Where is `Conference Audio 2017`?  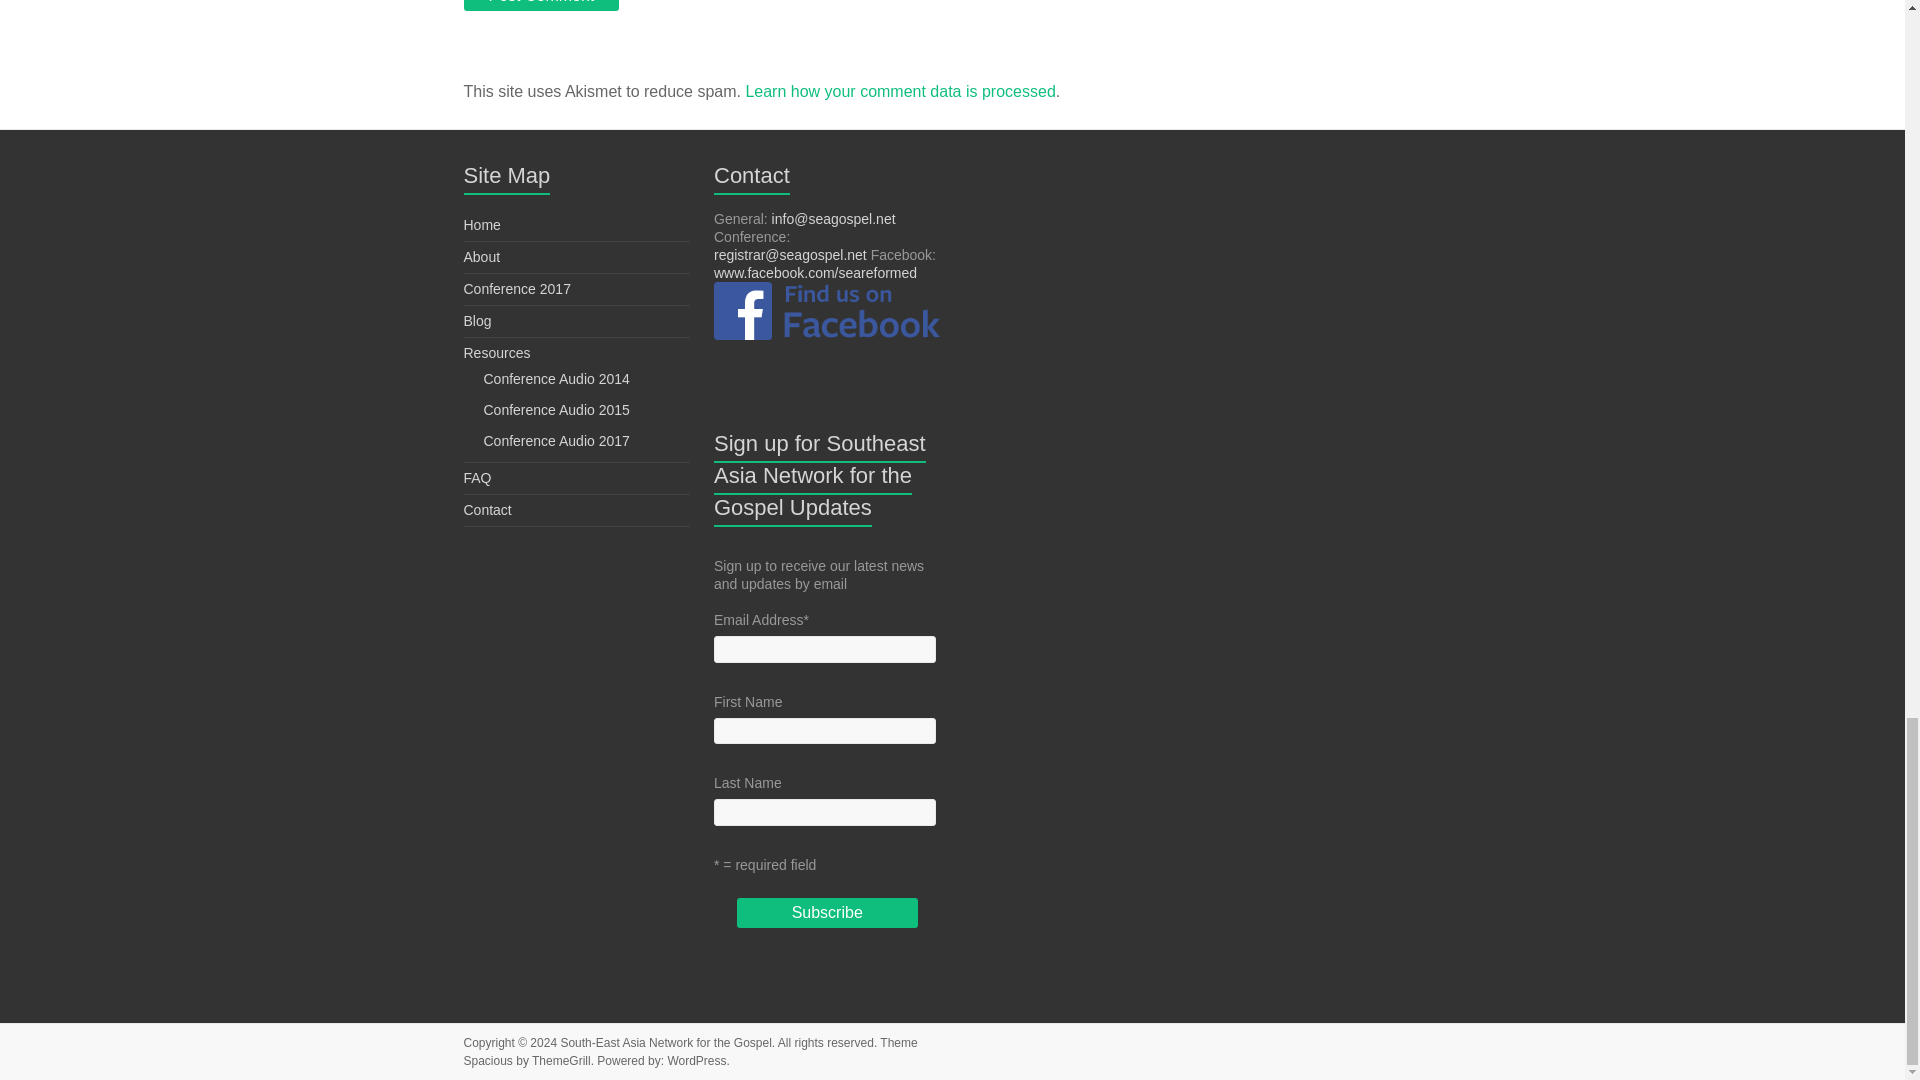
Conference Audio 2017 is located at coordinates (556, 441).